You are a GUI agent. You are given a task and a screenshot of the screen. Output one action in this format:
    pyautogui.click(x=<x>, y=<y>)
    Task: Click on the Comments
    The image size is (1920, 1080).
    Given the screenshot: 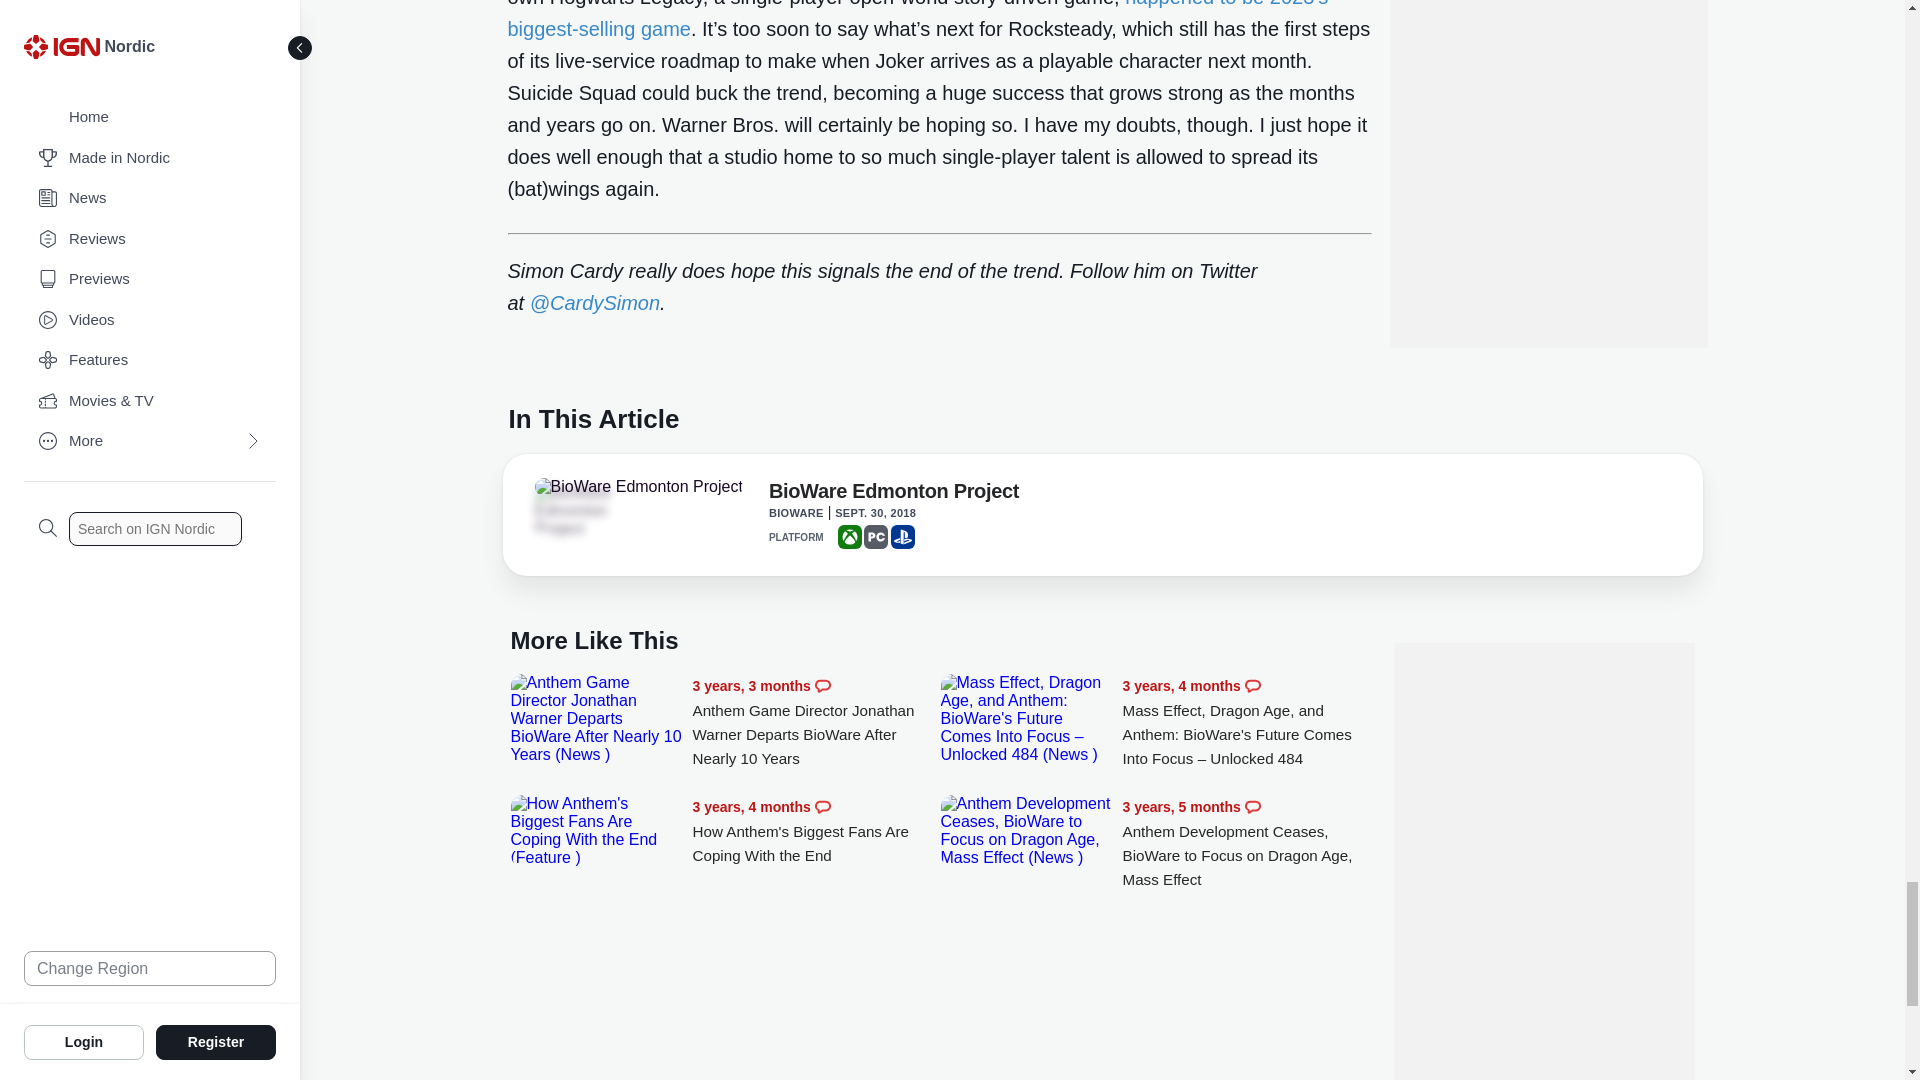 What is the action you would take?
    pyautogui.click(x=1252, y=686)
    